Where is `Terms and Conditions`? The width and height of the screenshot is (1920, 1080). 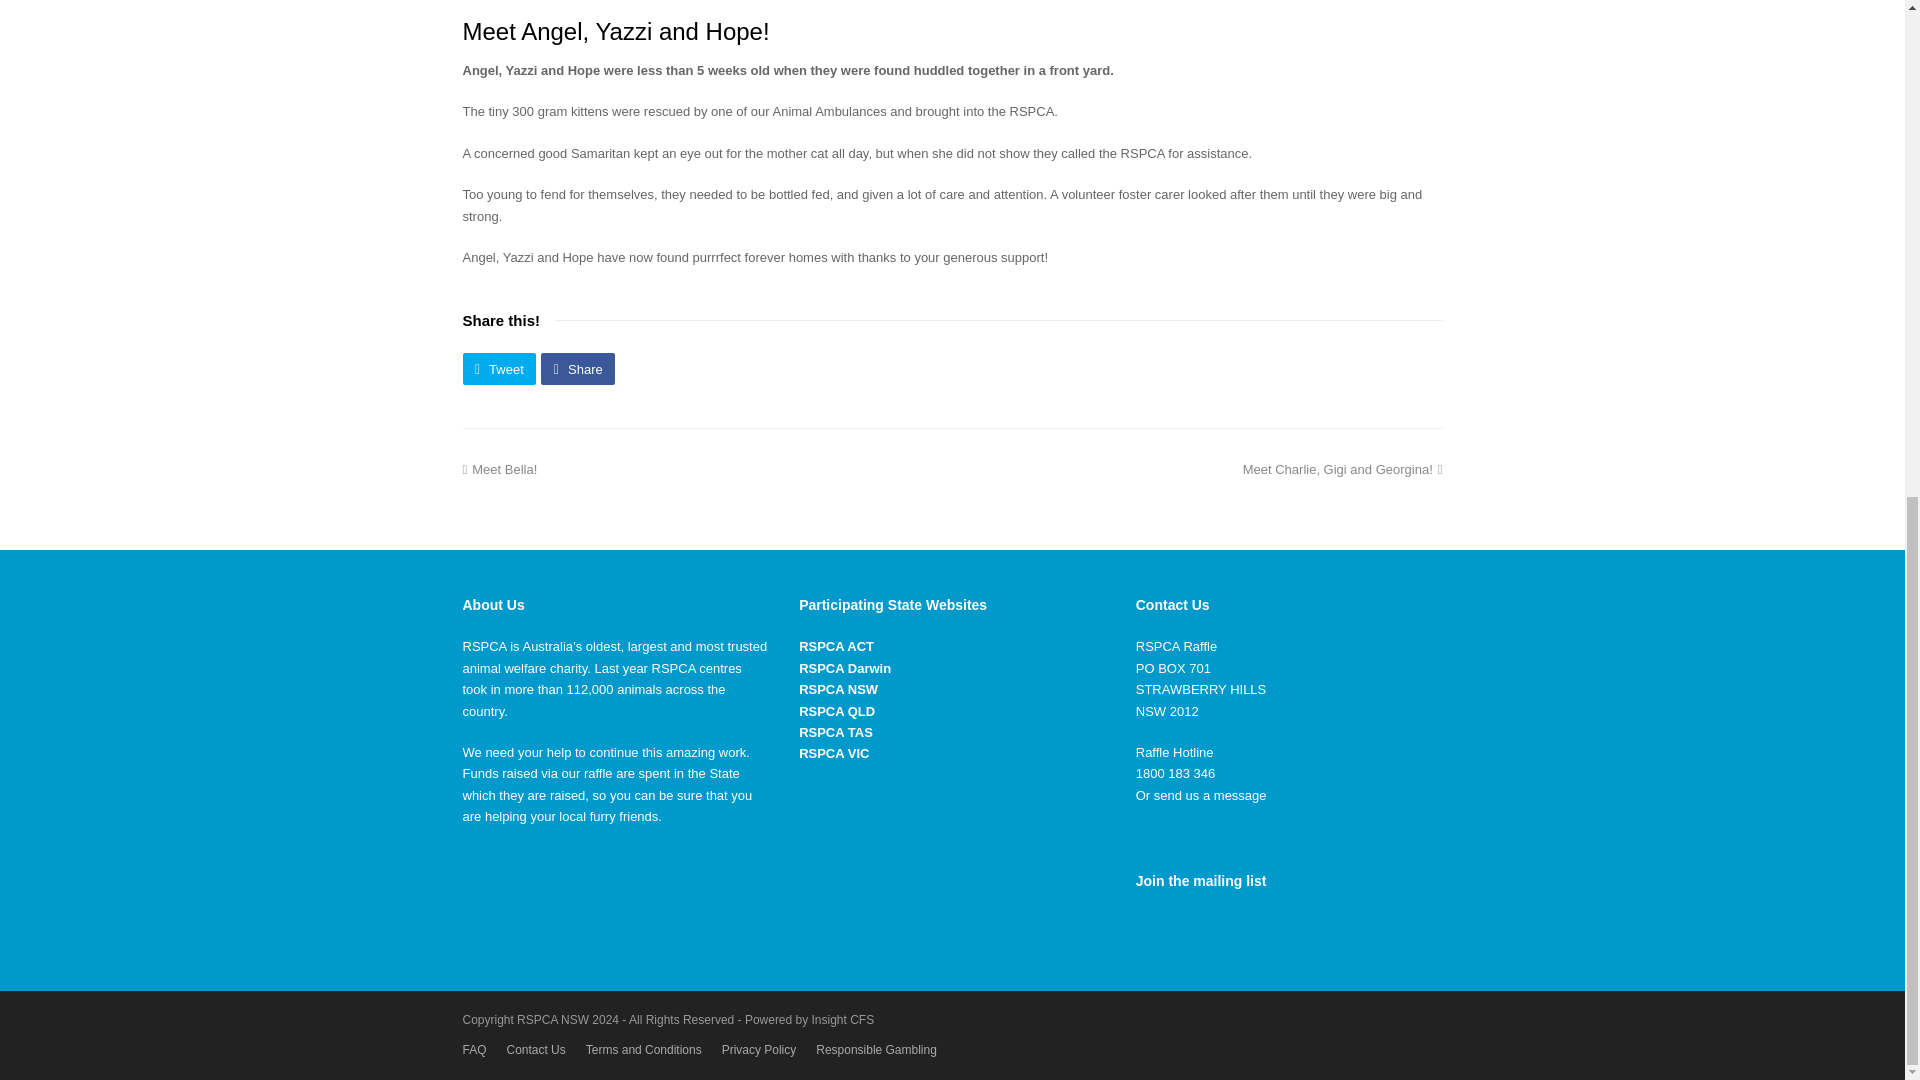
Terms and Conditions is located at coordinates (644, 1050).